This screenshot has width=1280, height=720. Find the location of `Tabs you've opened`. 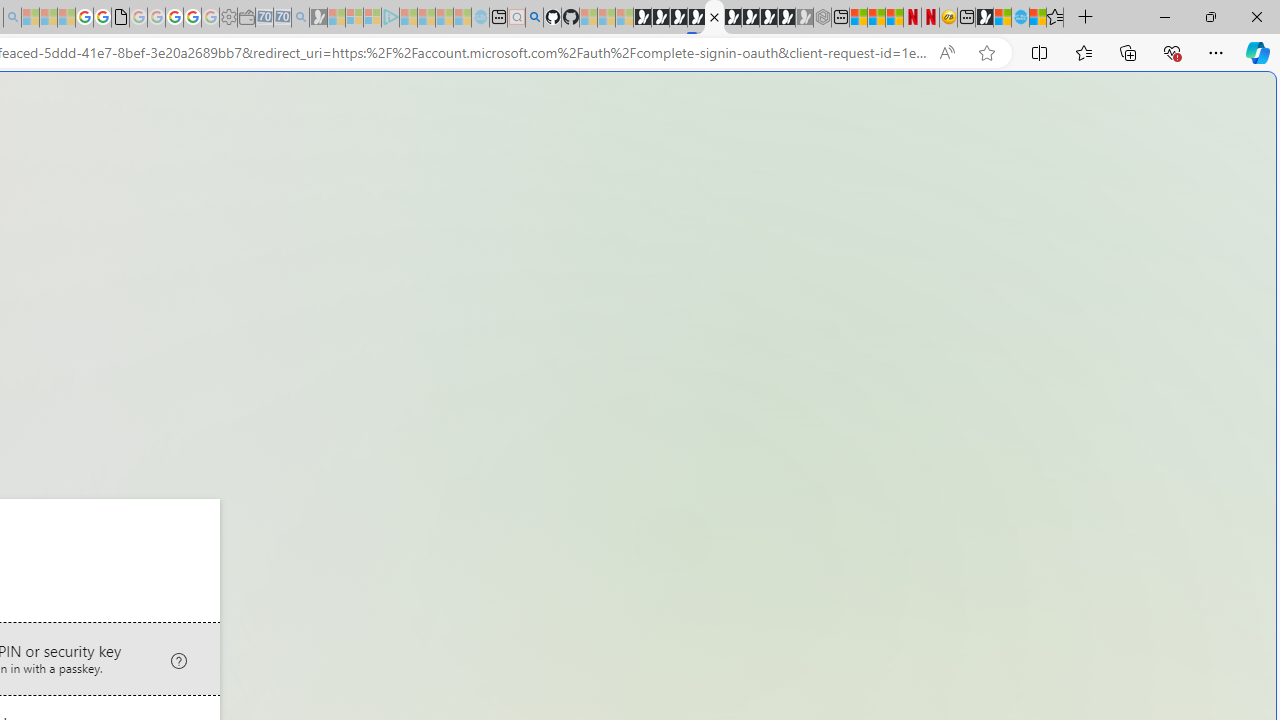

Tabs you've opened is located at coordinates (276, 266).